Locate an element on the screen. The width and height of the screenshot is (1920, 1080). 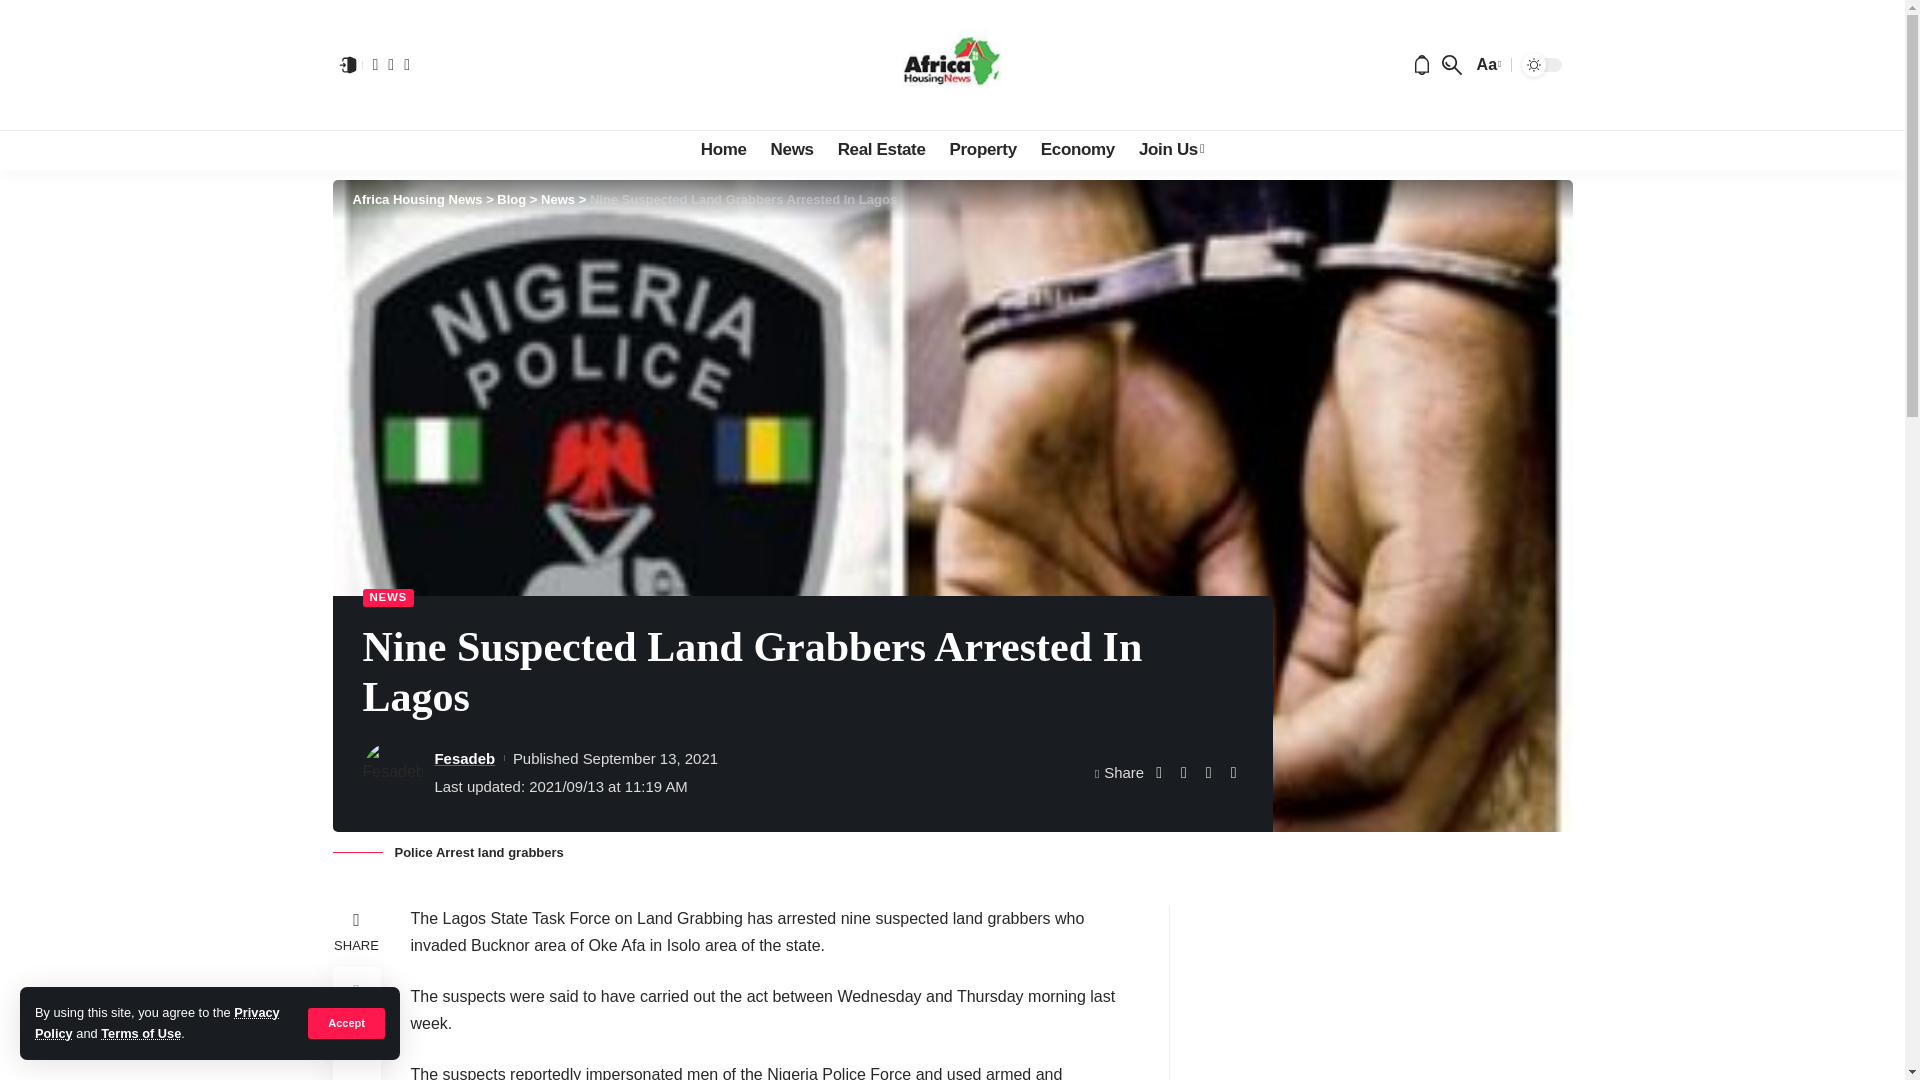
Property is located at coordinates (984, 149).